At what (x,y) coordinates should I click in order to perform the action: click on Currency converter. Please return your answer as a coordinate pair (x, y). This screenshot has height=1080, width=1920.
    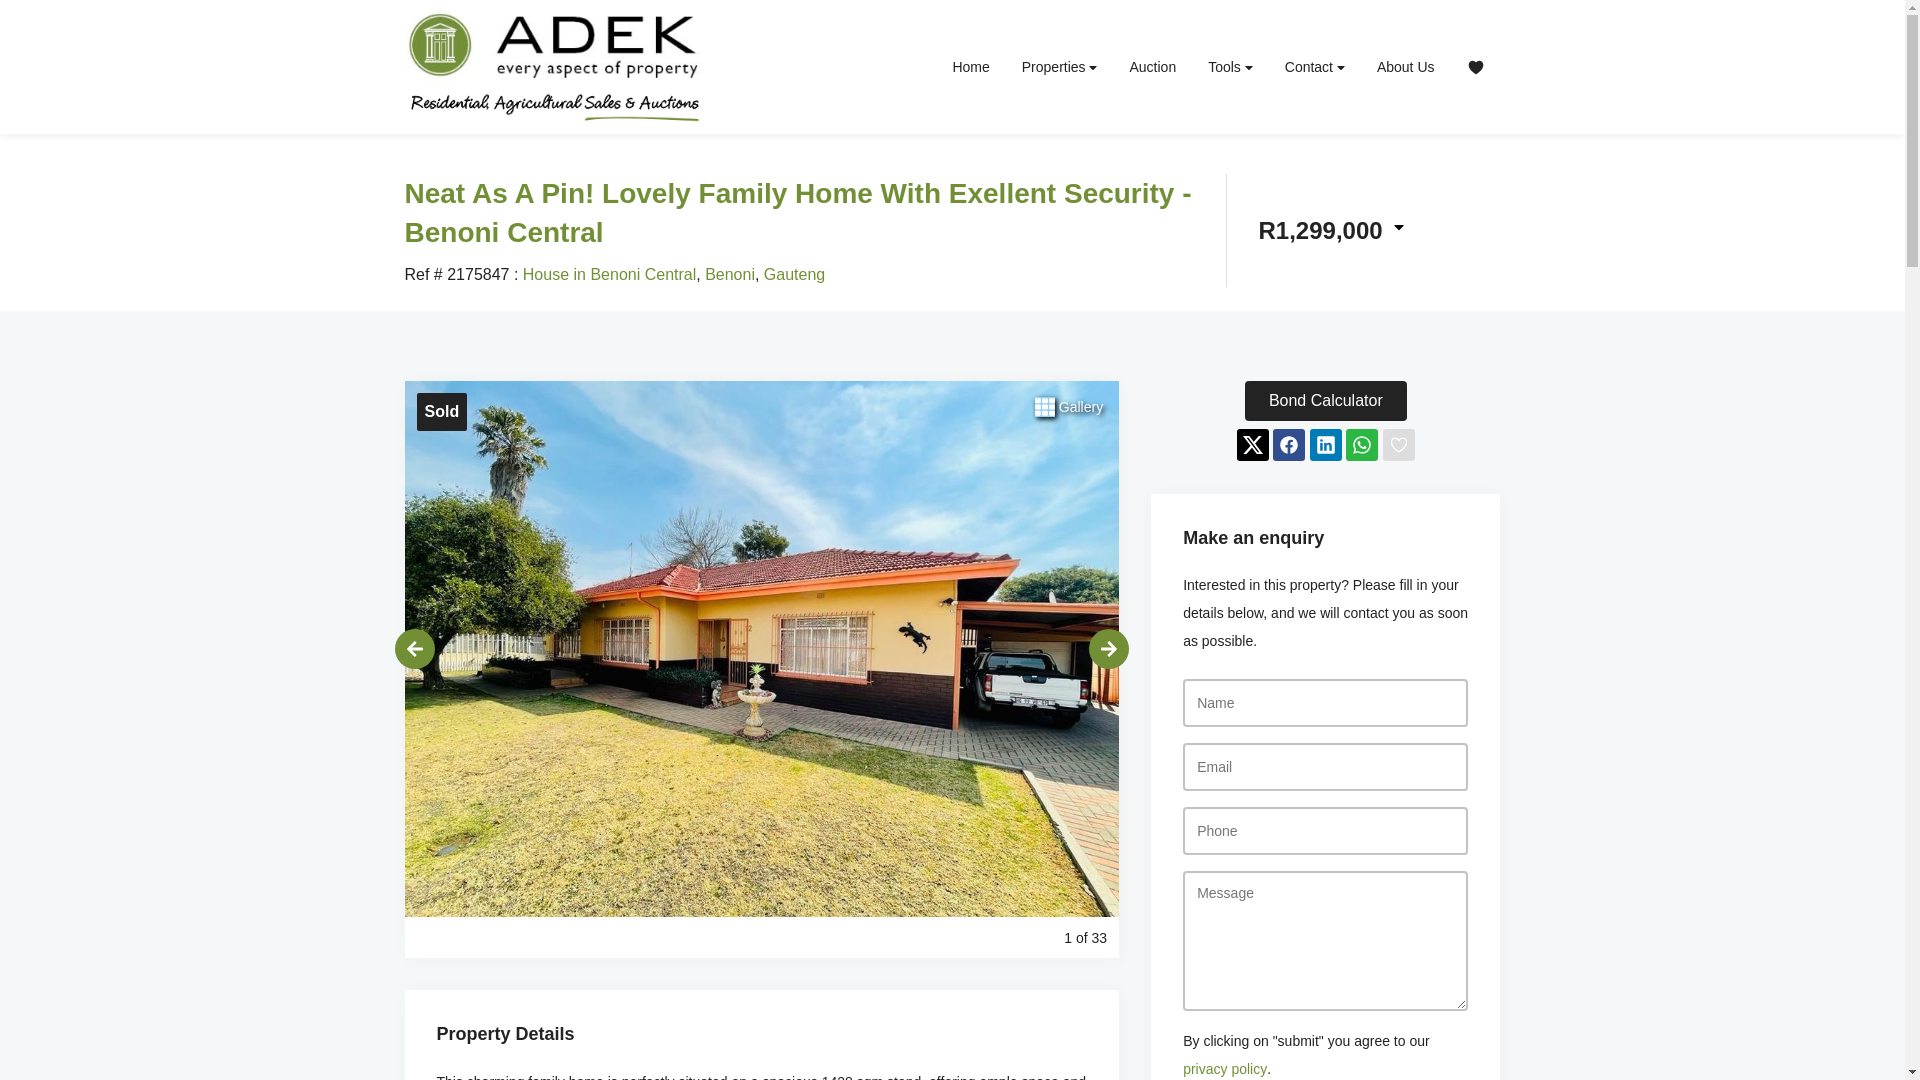
    Looking at the image, I should click on (1331, 230).